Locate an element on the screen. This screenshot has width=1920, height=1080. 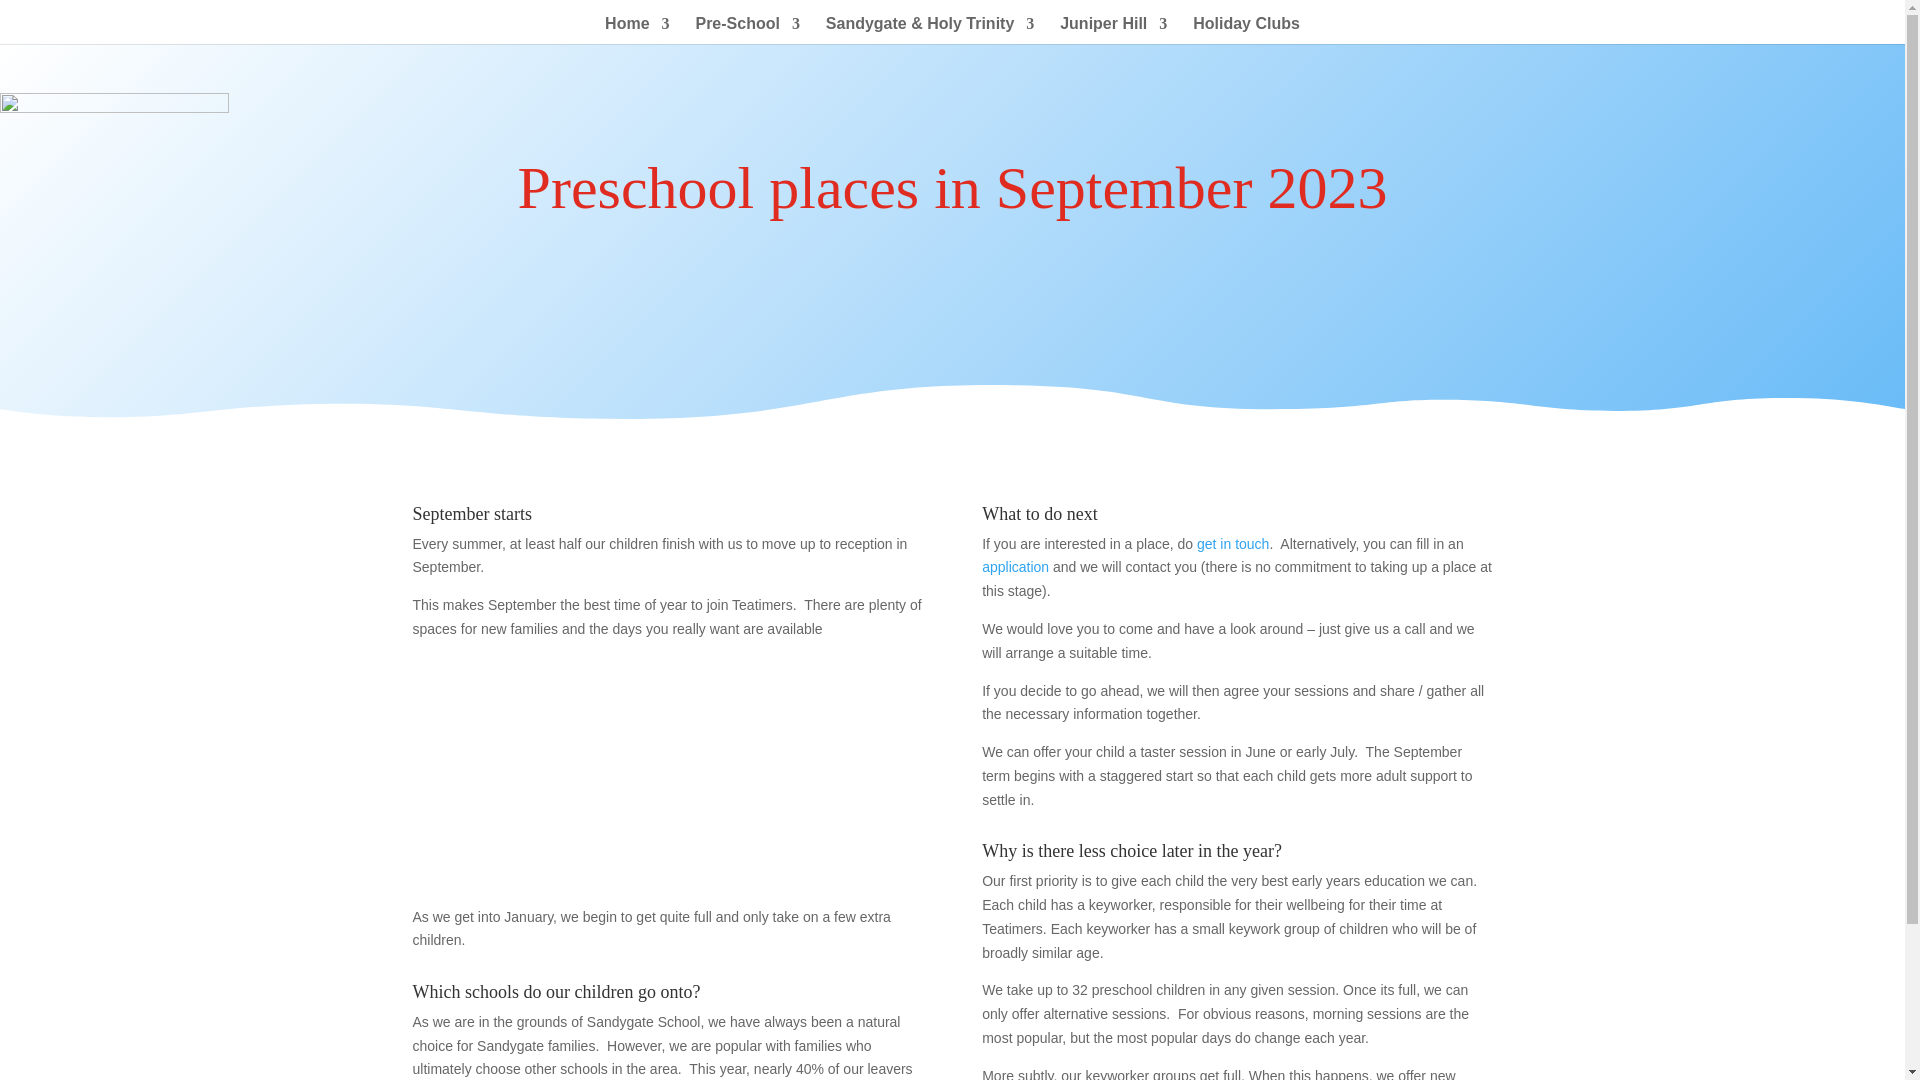
Pre-School is located at coordinates (746, 30).